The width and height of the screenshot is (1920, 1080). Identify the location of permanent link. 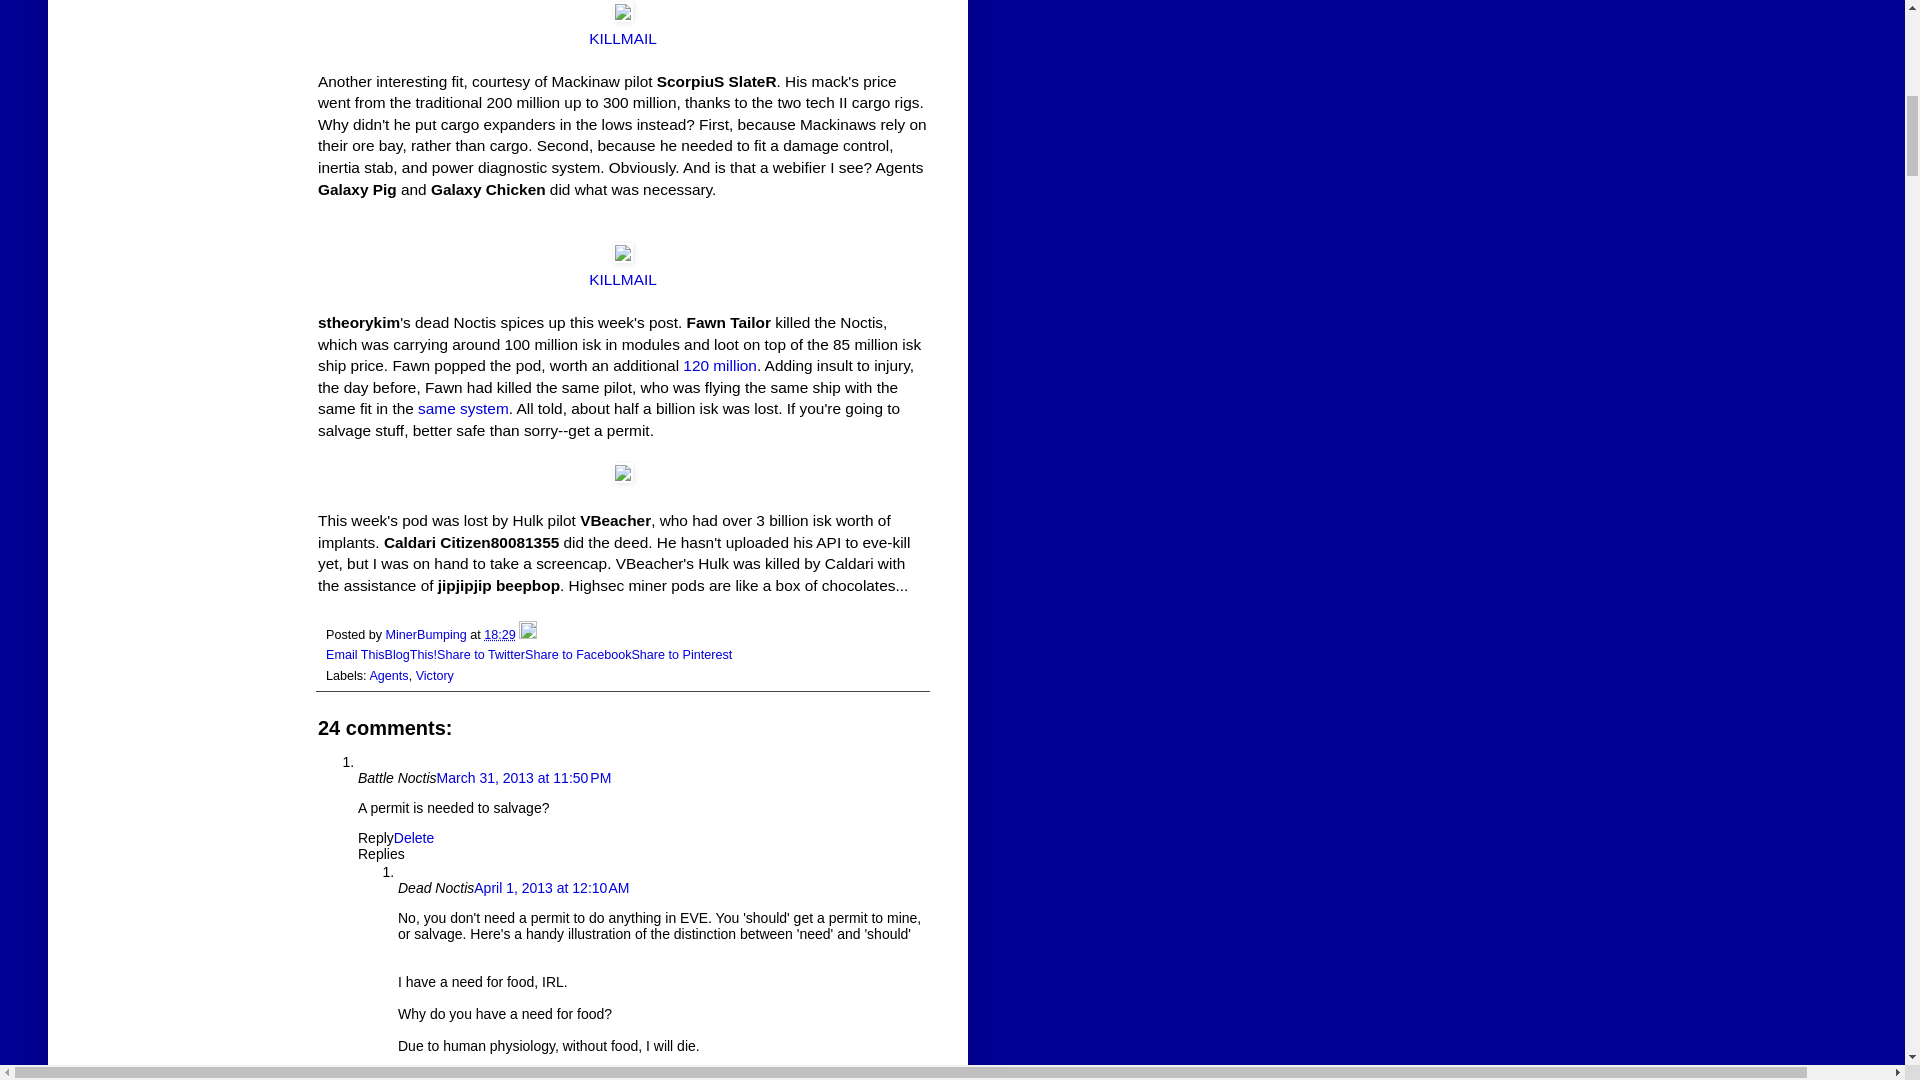
(500, 634).